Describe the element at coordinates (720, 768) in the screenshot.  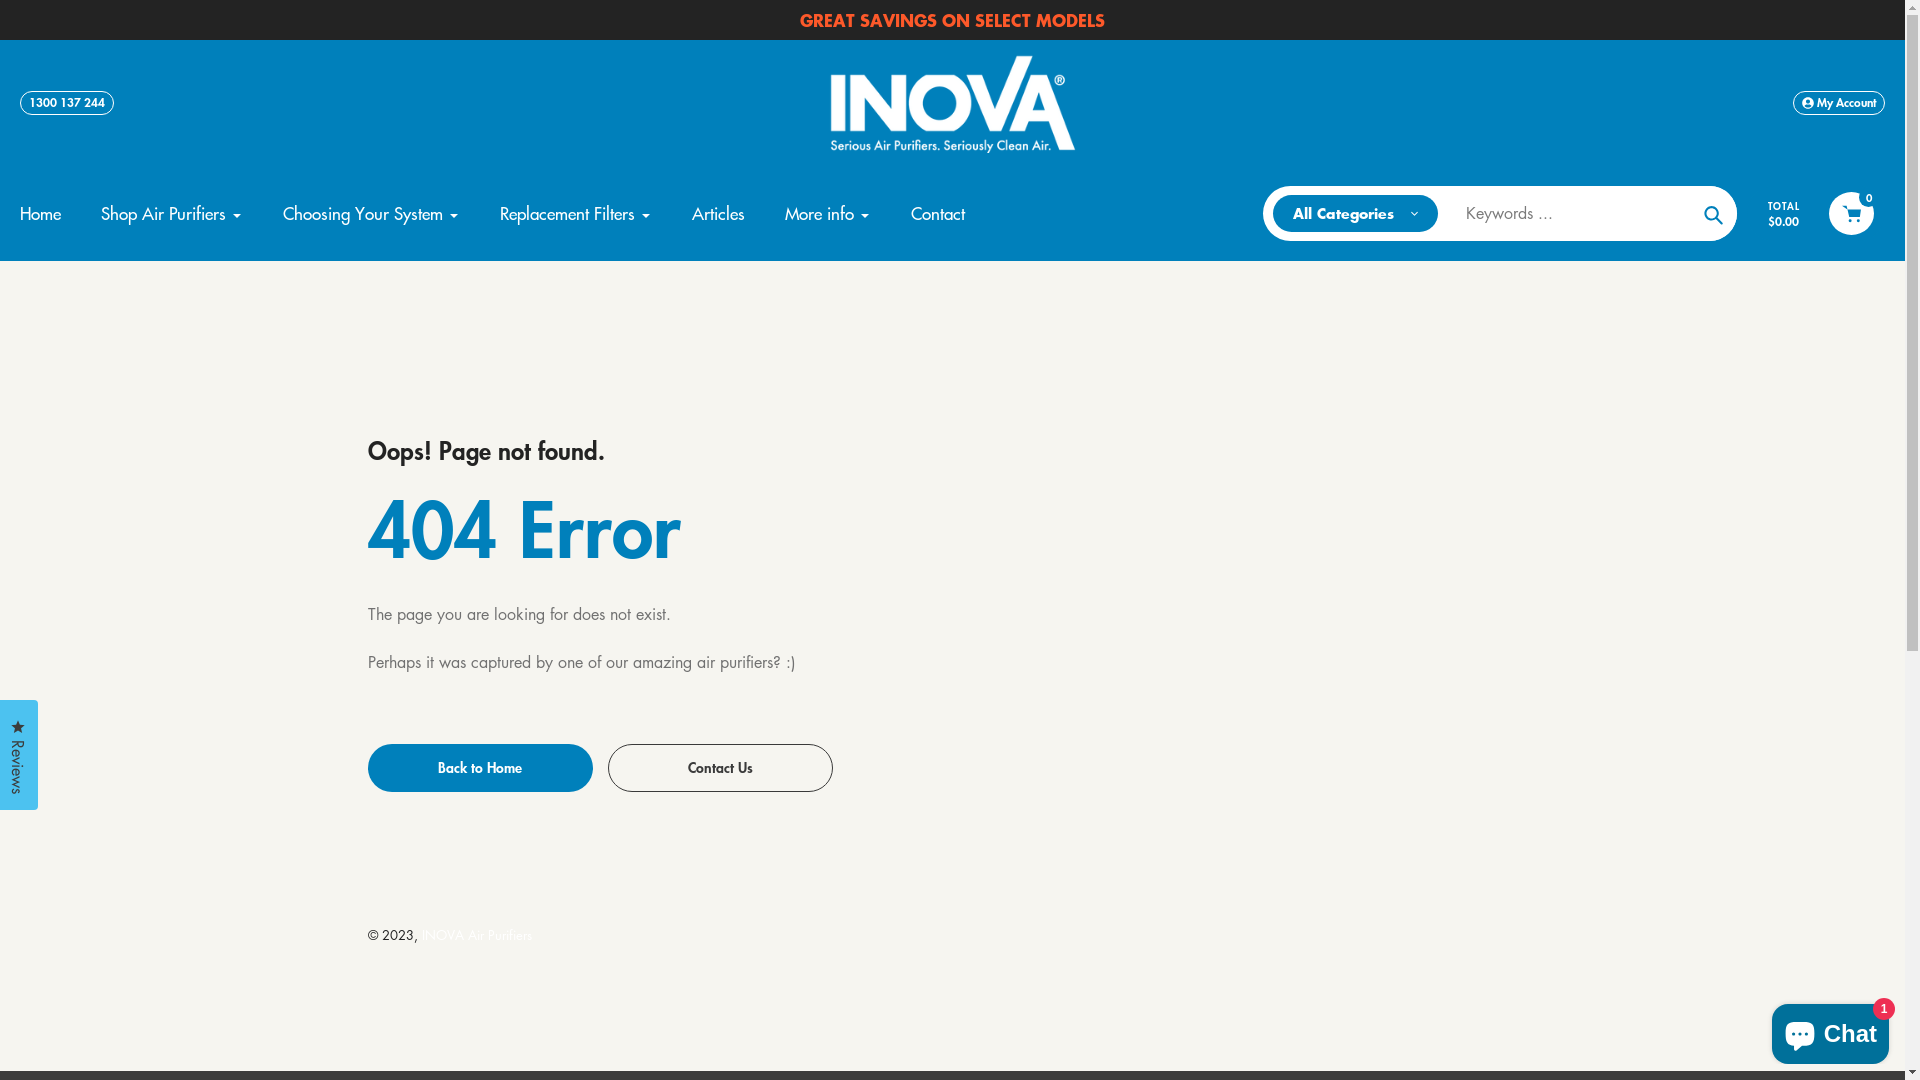
I see `Contact Us` at that location.